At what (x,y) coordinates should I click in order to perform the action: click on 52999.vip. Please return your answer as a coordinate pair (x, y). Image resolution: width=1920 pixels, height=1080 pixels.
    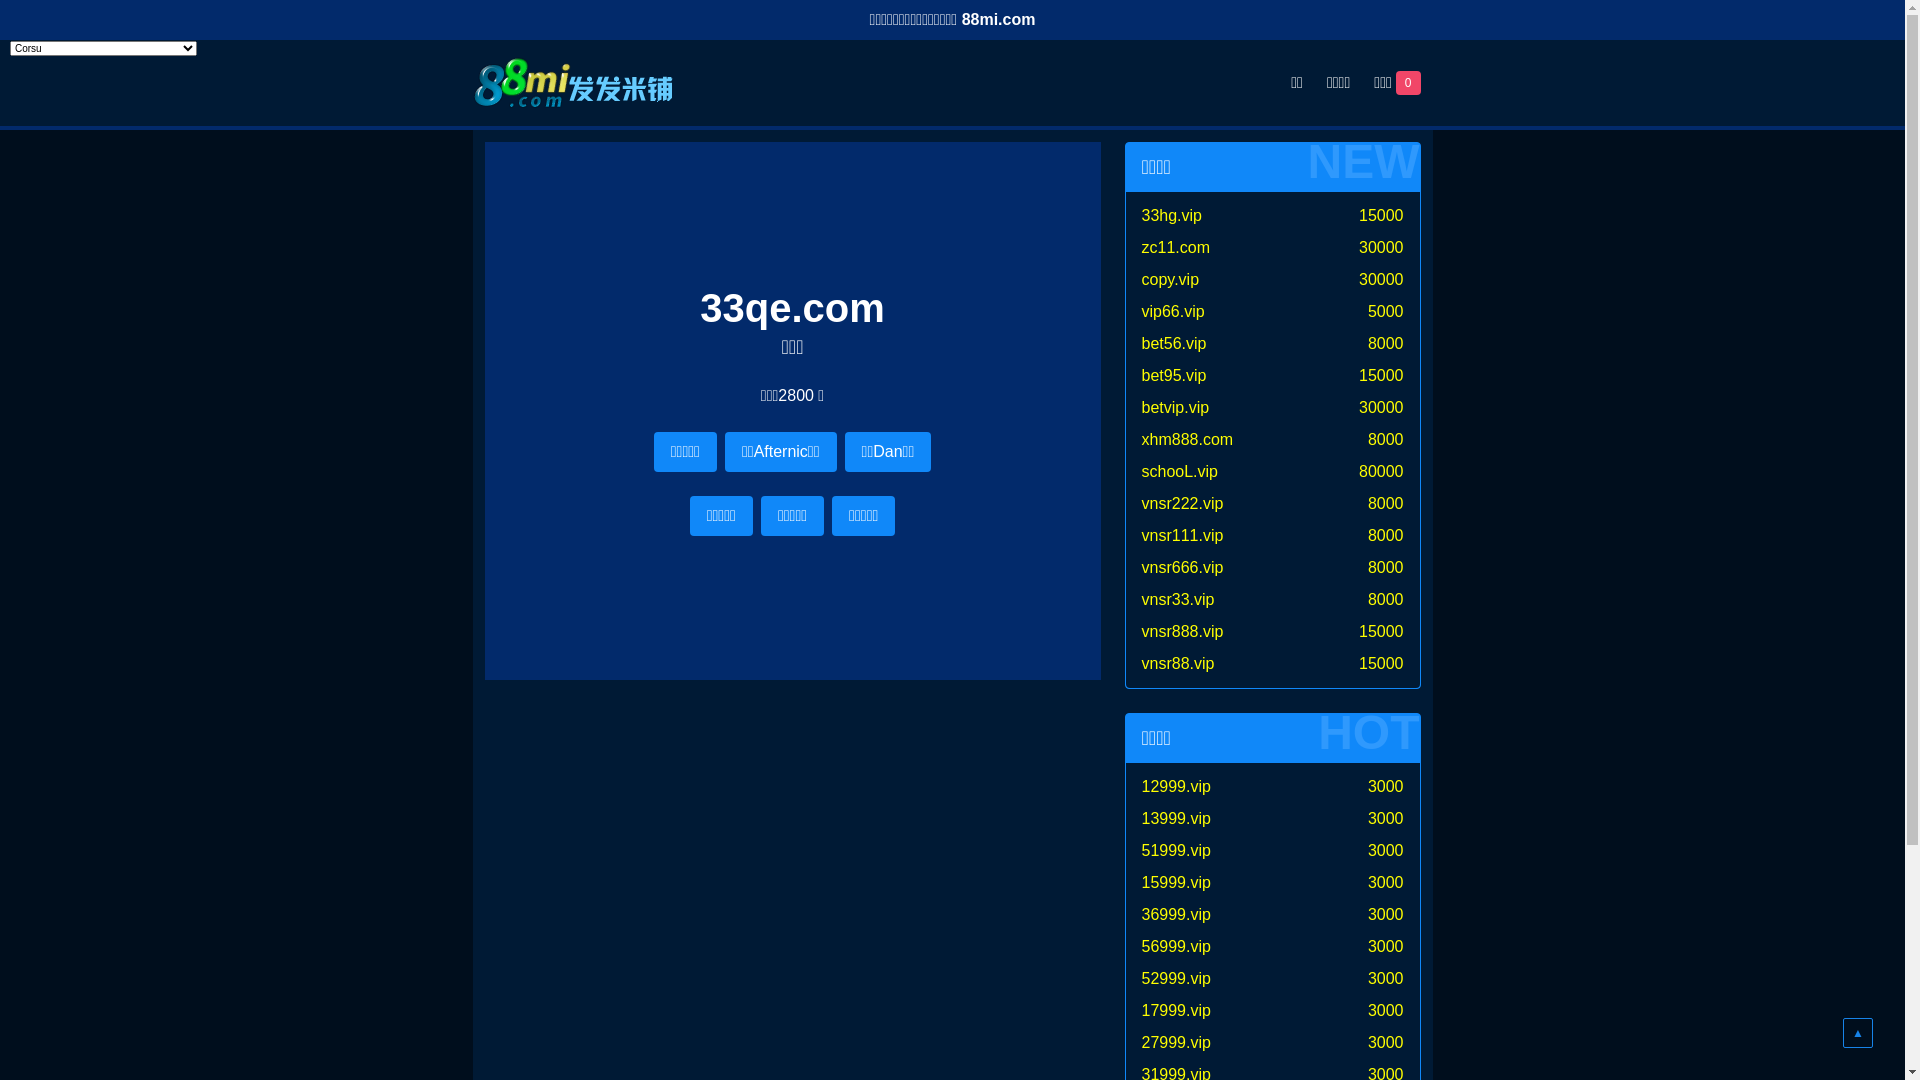
    Looking at the image, I should click on (1176, 978).